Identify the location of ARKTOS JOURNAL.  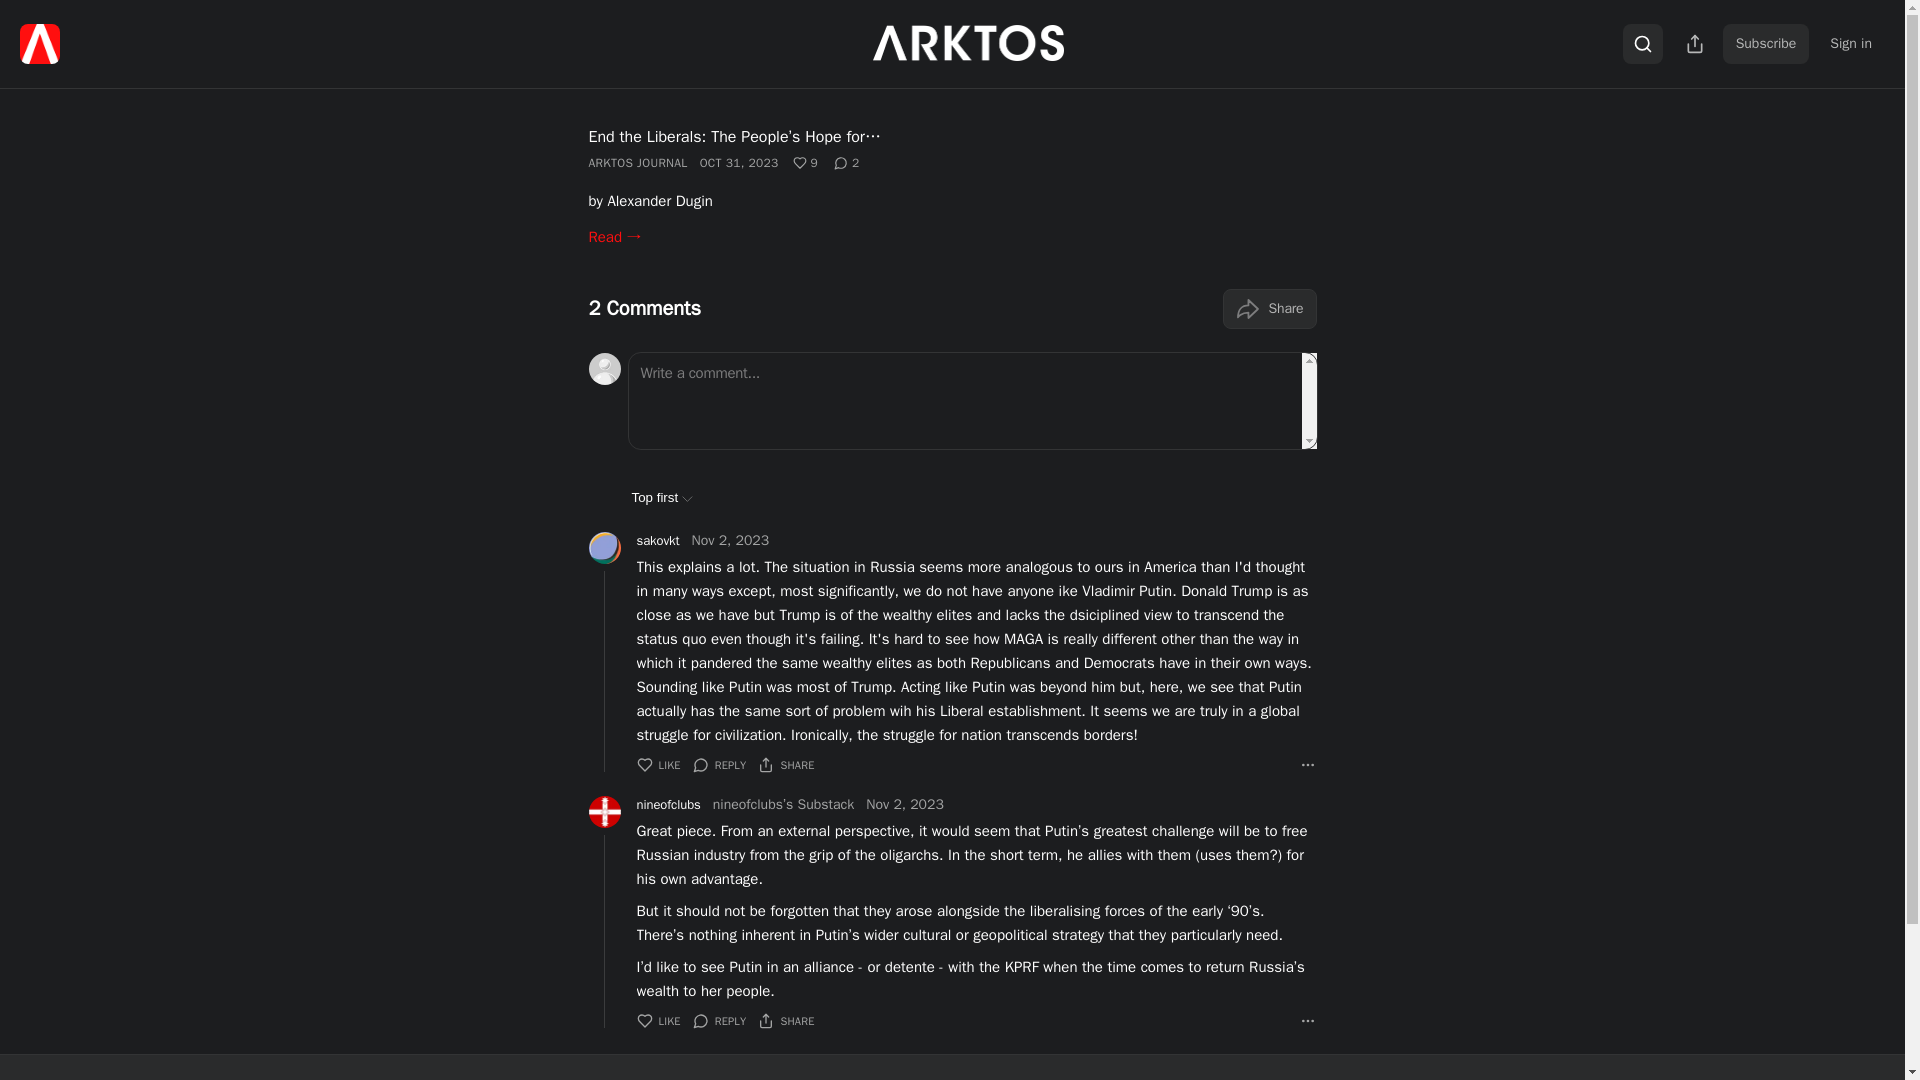
(637, 162).